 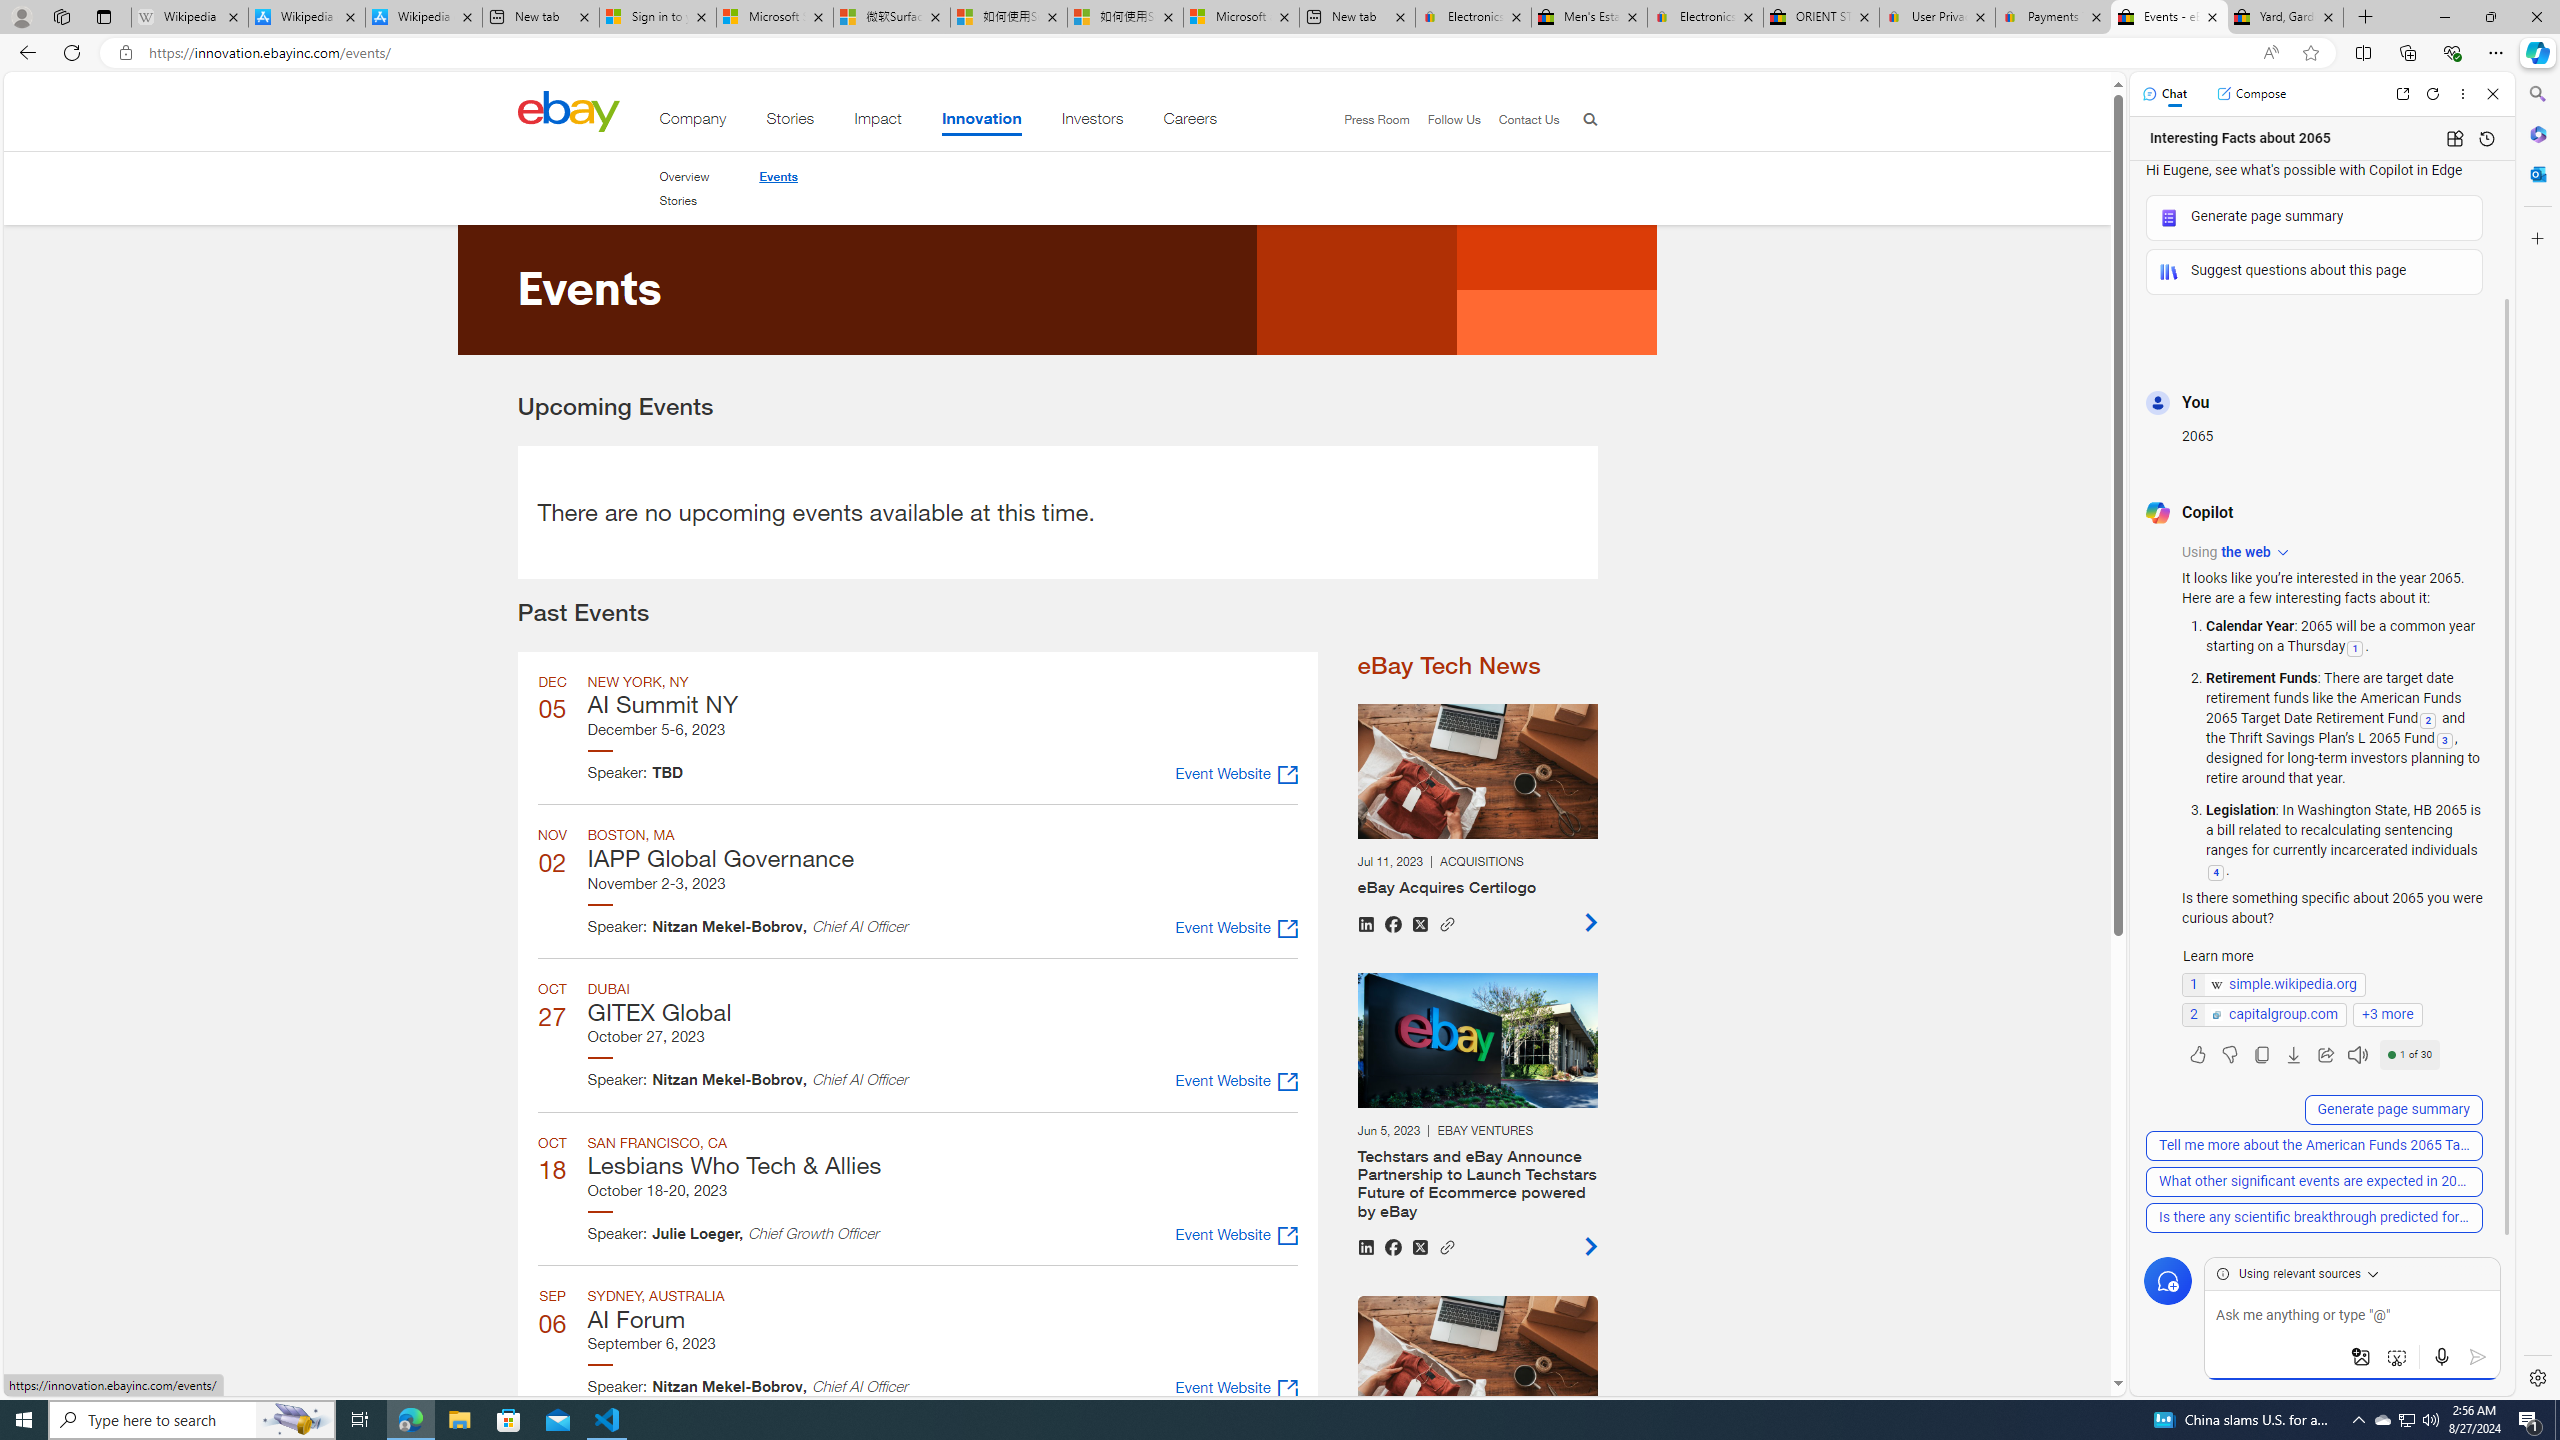 What do you see at coordinates (568, 111) in the screenshot?
I see `Class: desktop` at bounding box center [568, 111].